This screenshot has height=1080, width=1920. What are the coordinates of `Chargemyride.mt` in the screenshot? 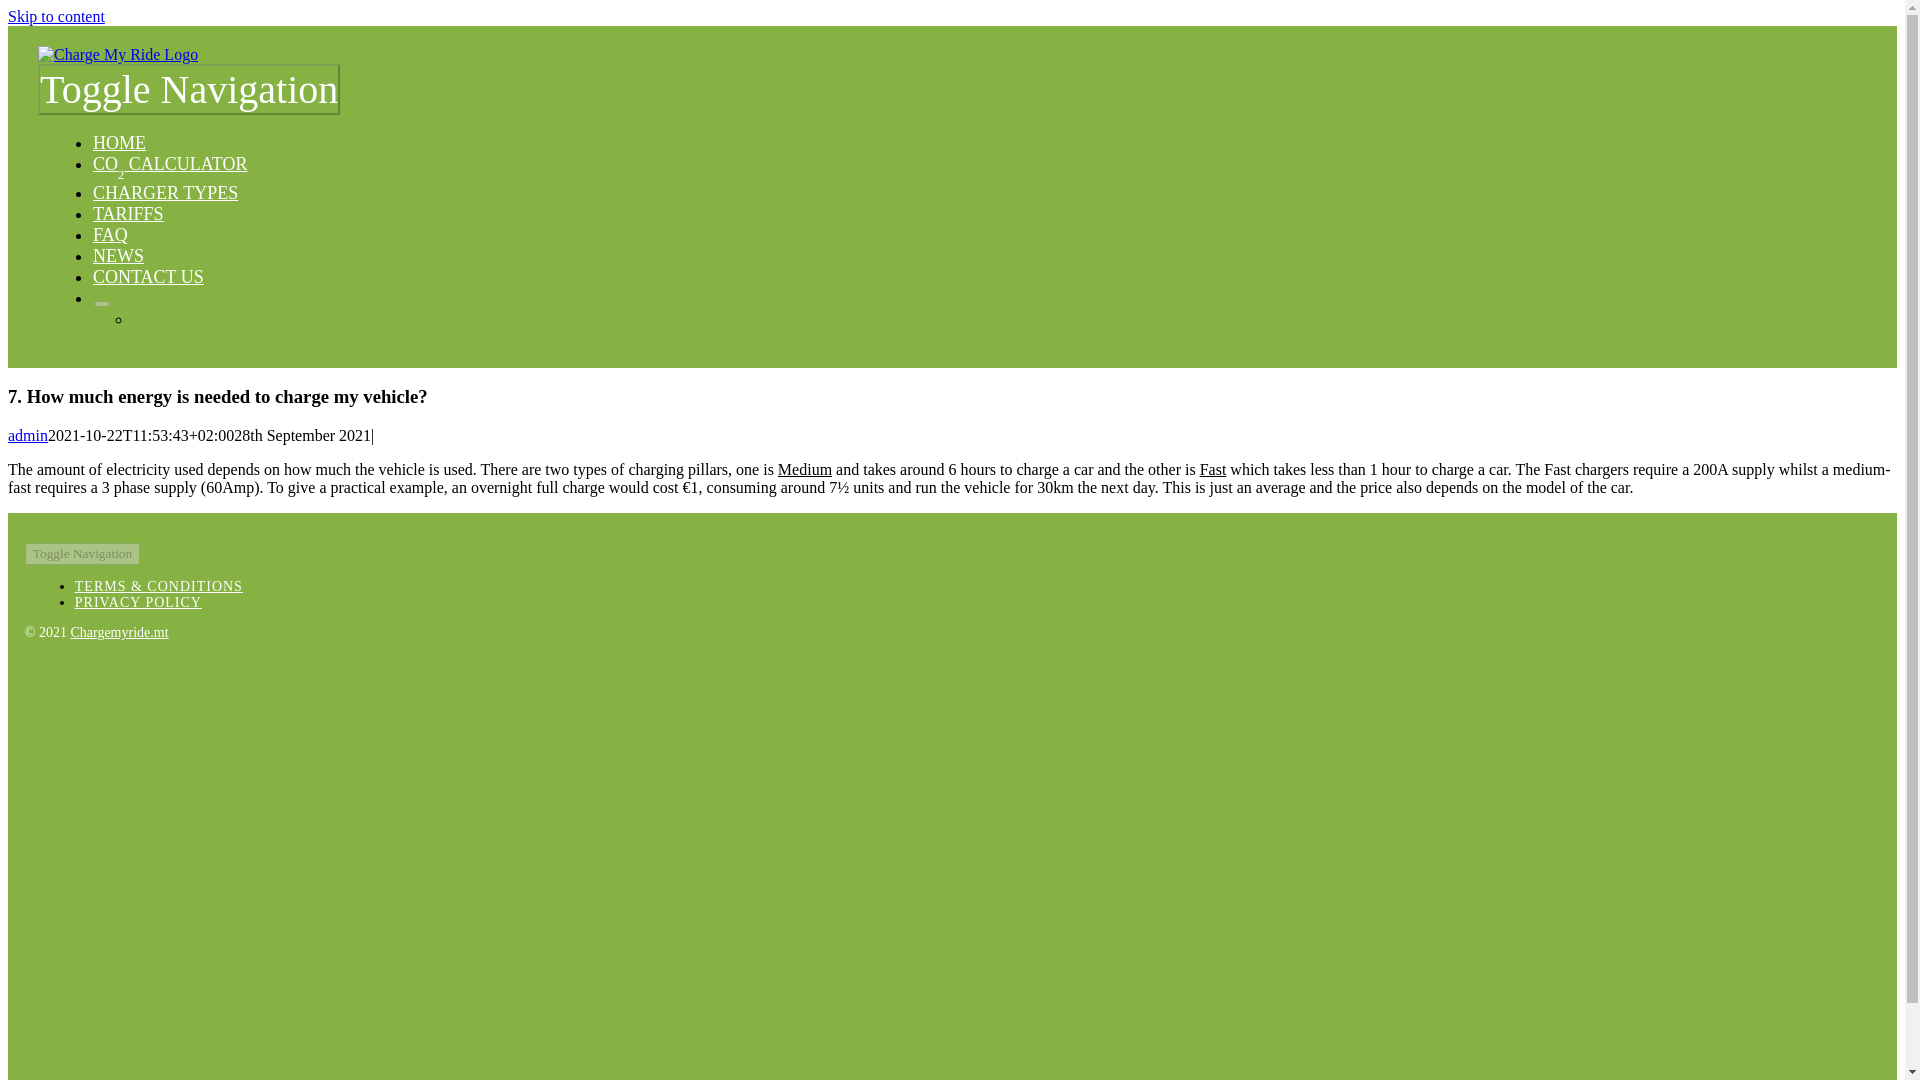 It's located at (118, 632).